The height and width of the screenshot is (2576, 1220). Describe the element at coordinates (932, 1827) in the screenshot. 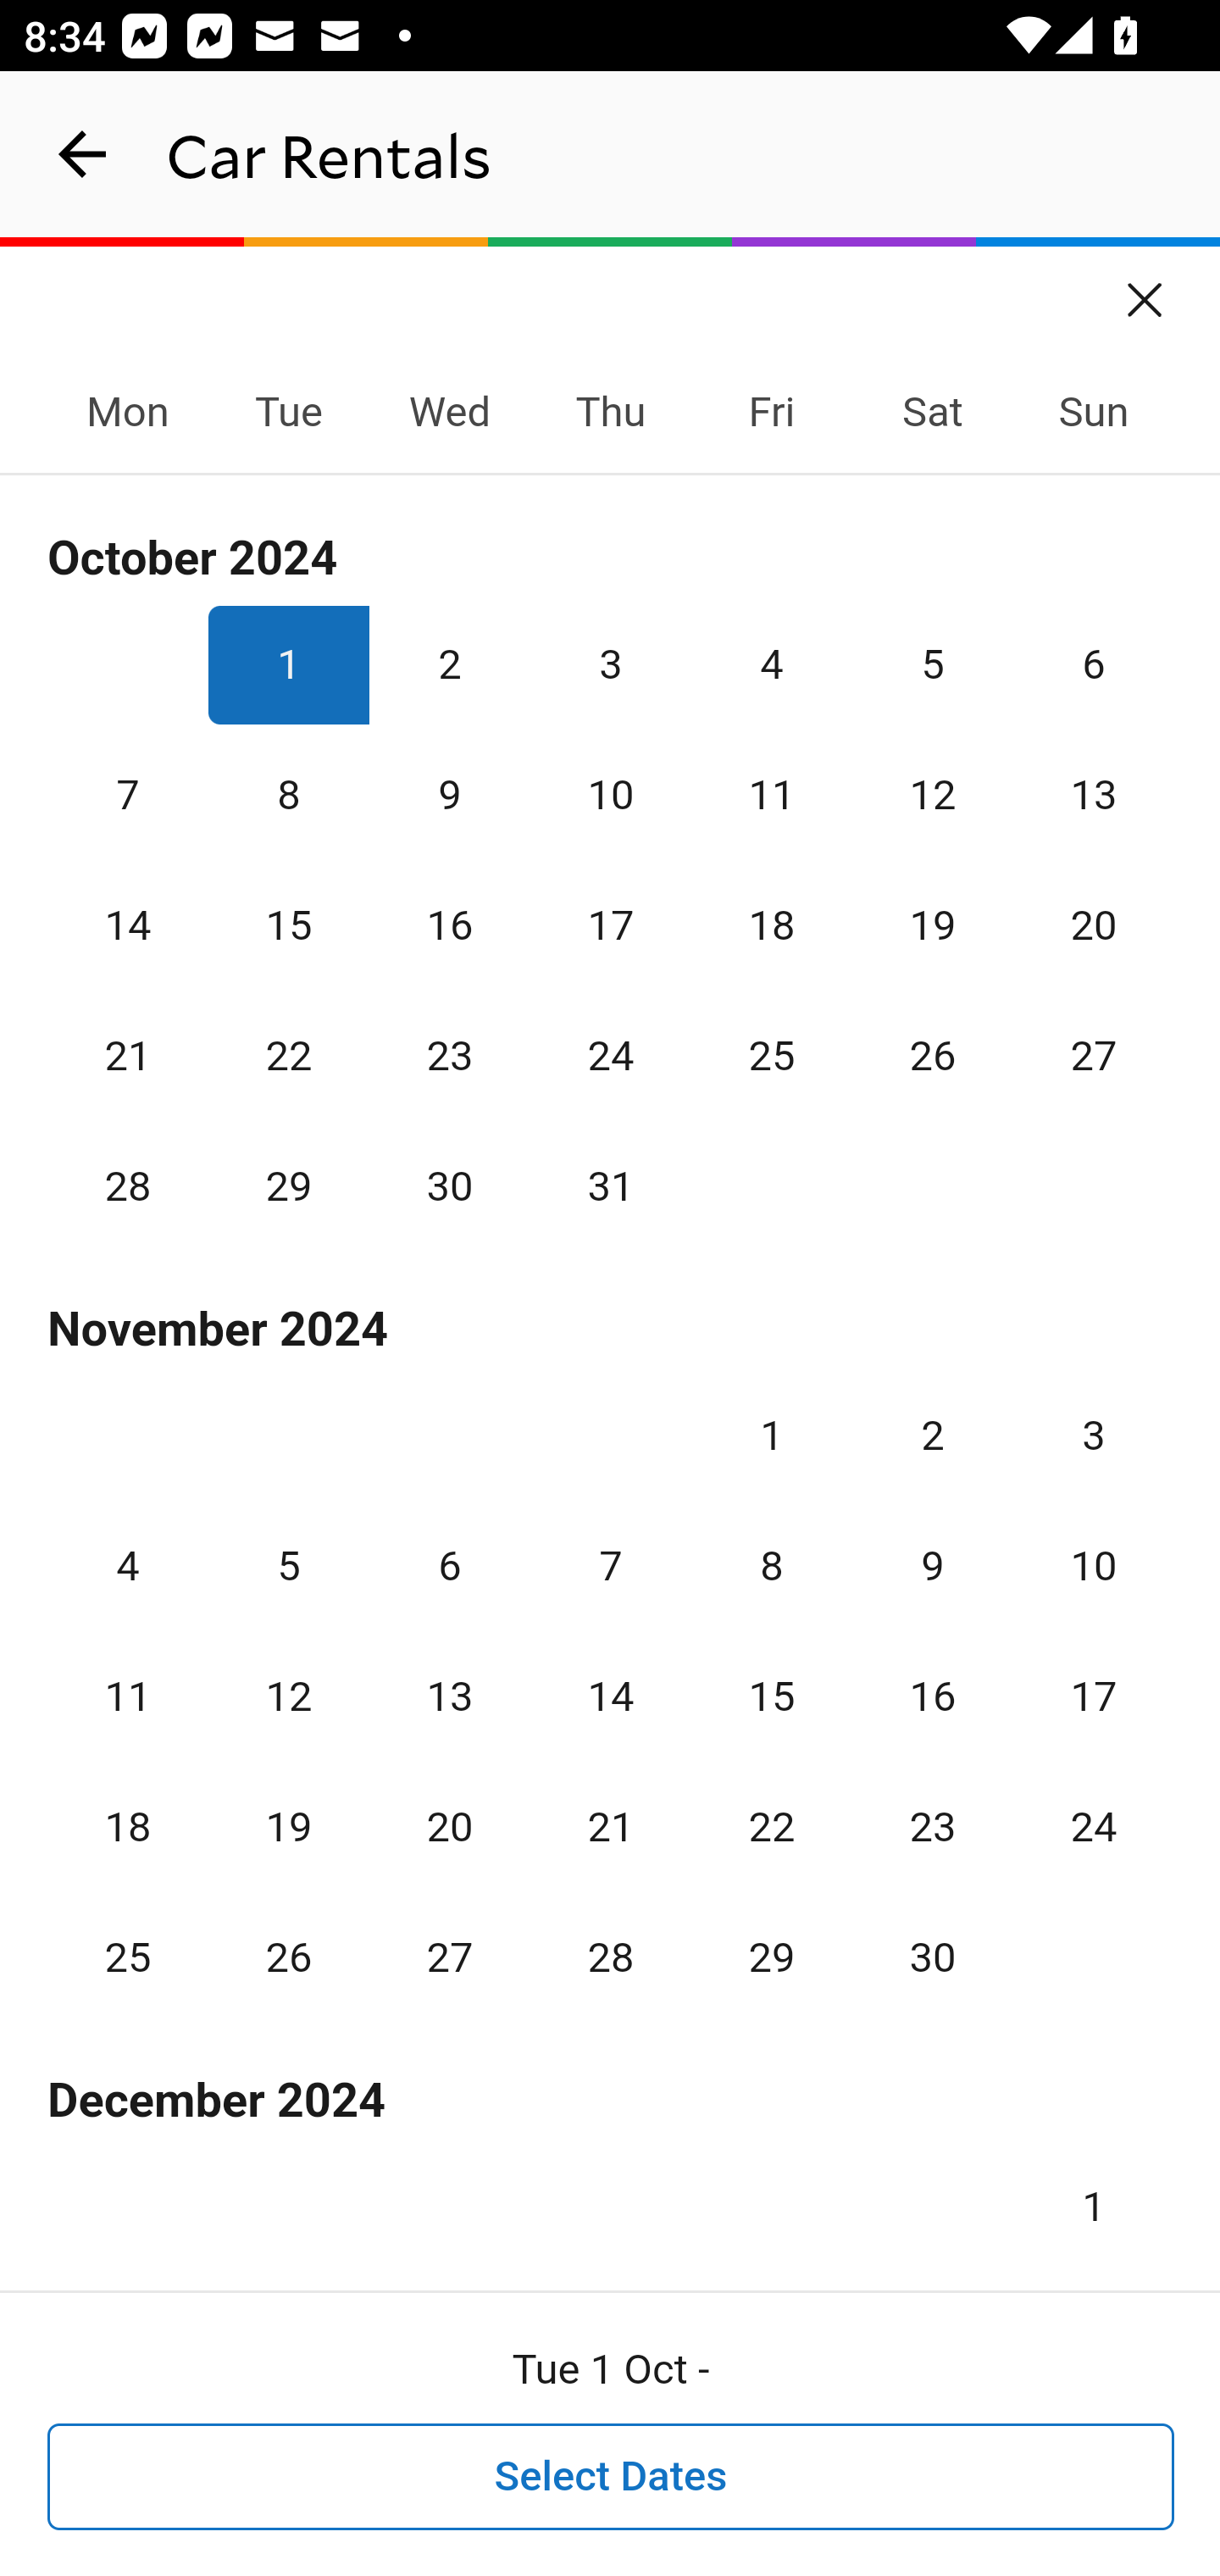

I see `23 November 2024` at that location.